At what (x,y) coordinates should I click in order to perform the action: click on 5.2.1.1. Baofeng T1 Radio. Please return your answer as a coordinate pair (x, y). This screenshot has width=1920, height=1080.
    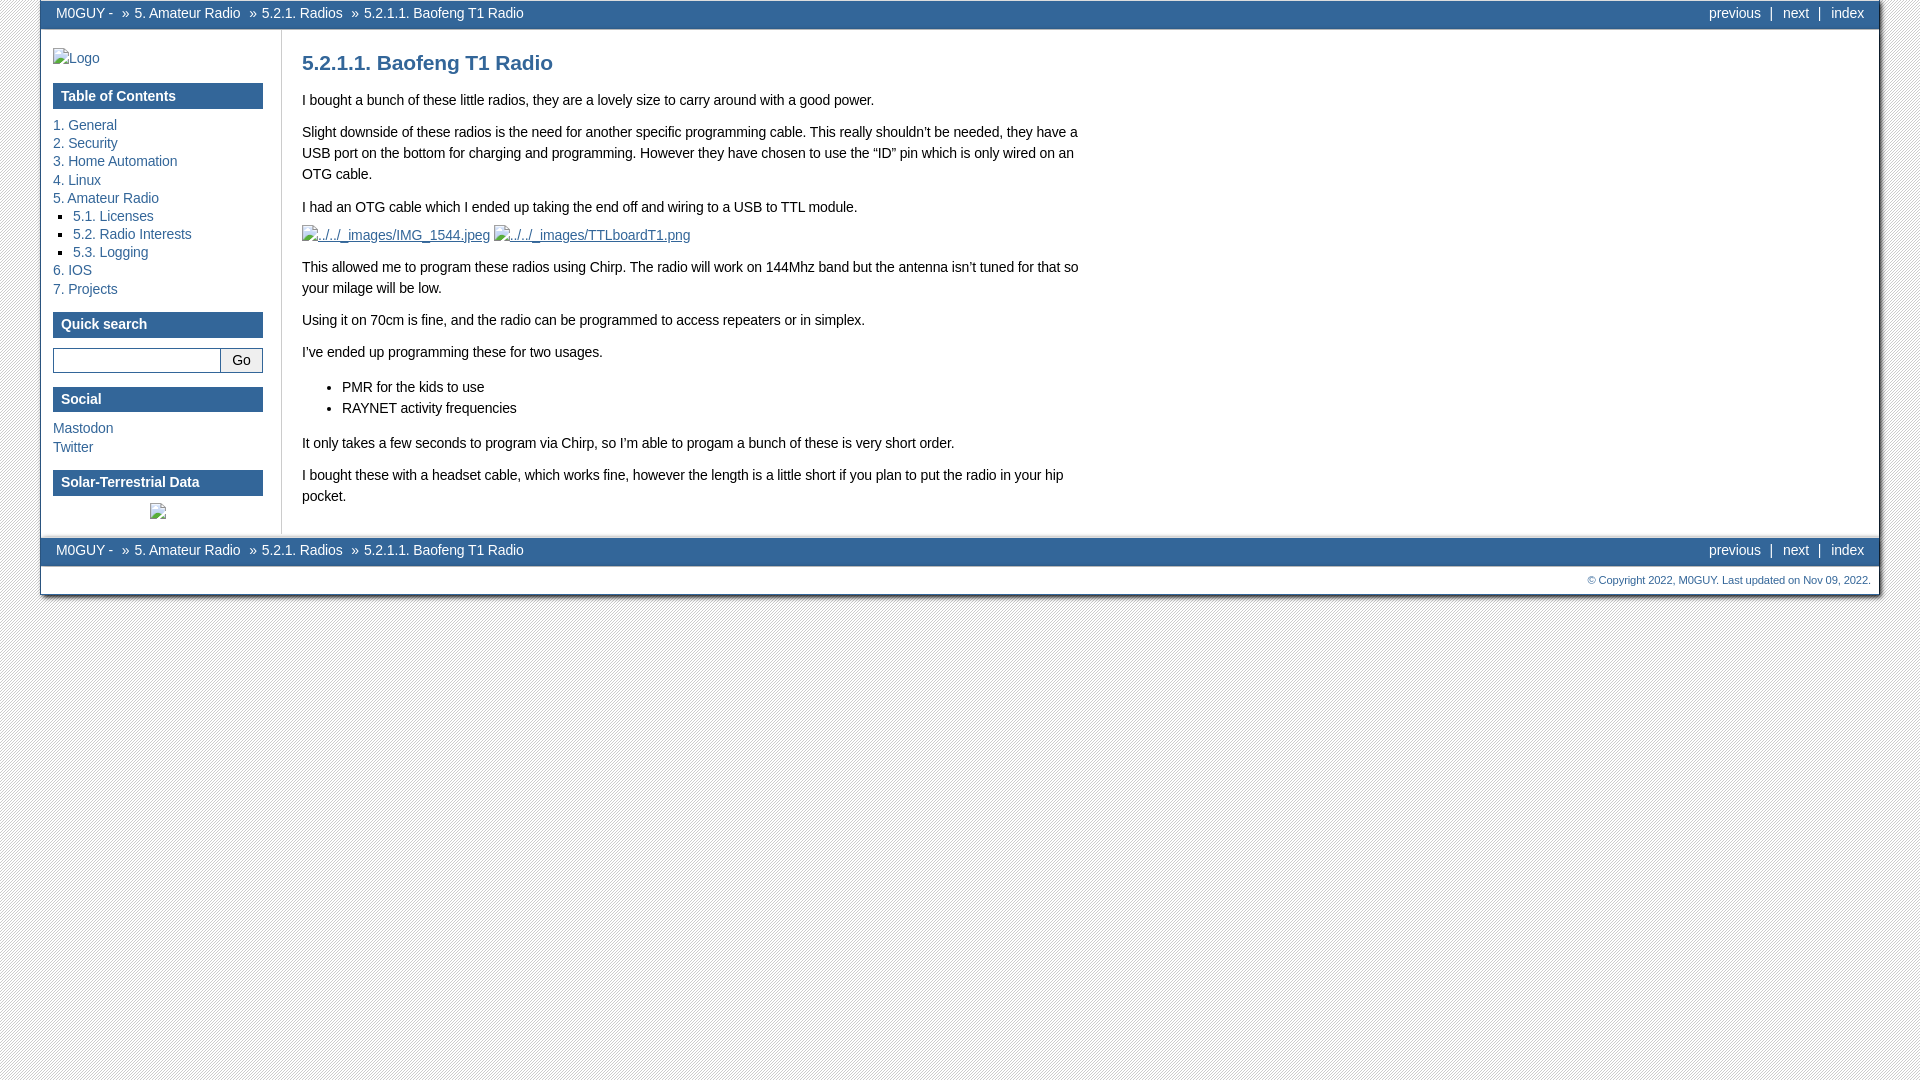
    Looking at the image, I should click on (444, 550).